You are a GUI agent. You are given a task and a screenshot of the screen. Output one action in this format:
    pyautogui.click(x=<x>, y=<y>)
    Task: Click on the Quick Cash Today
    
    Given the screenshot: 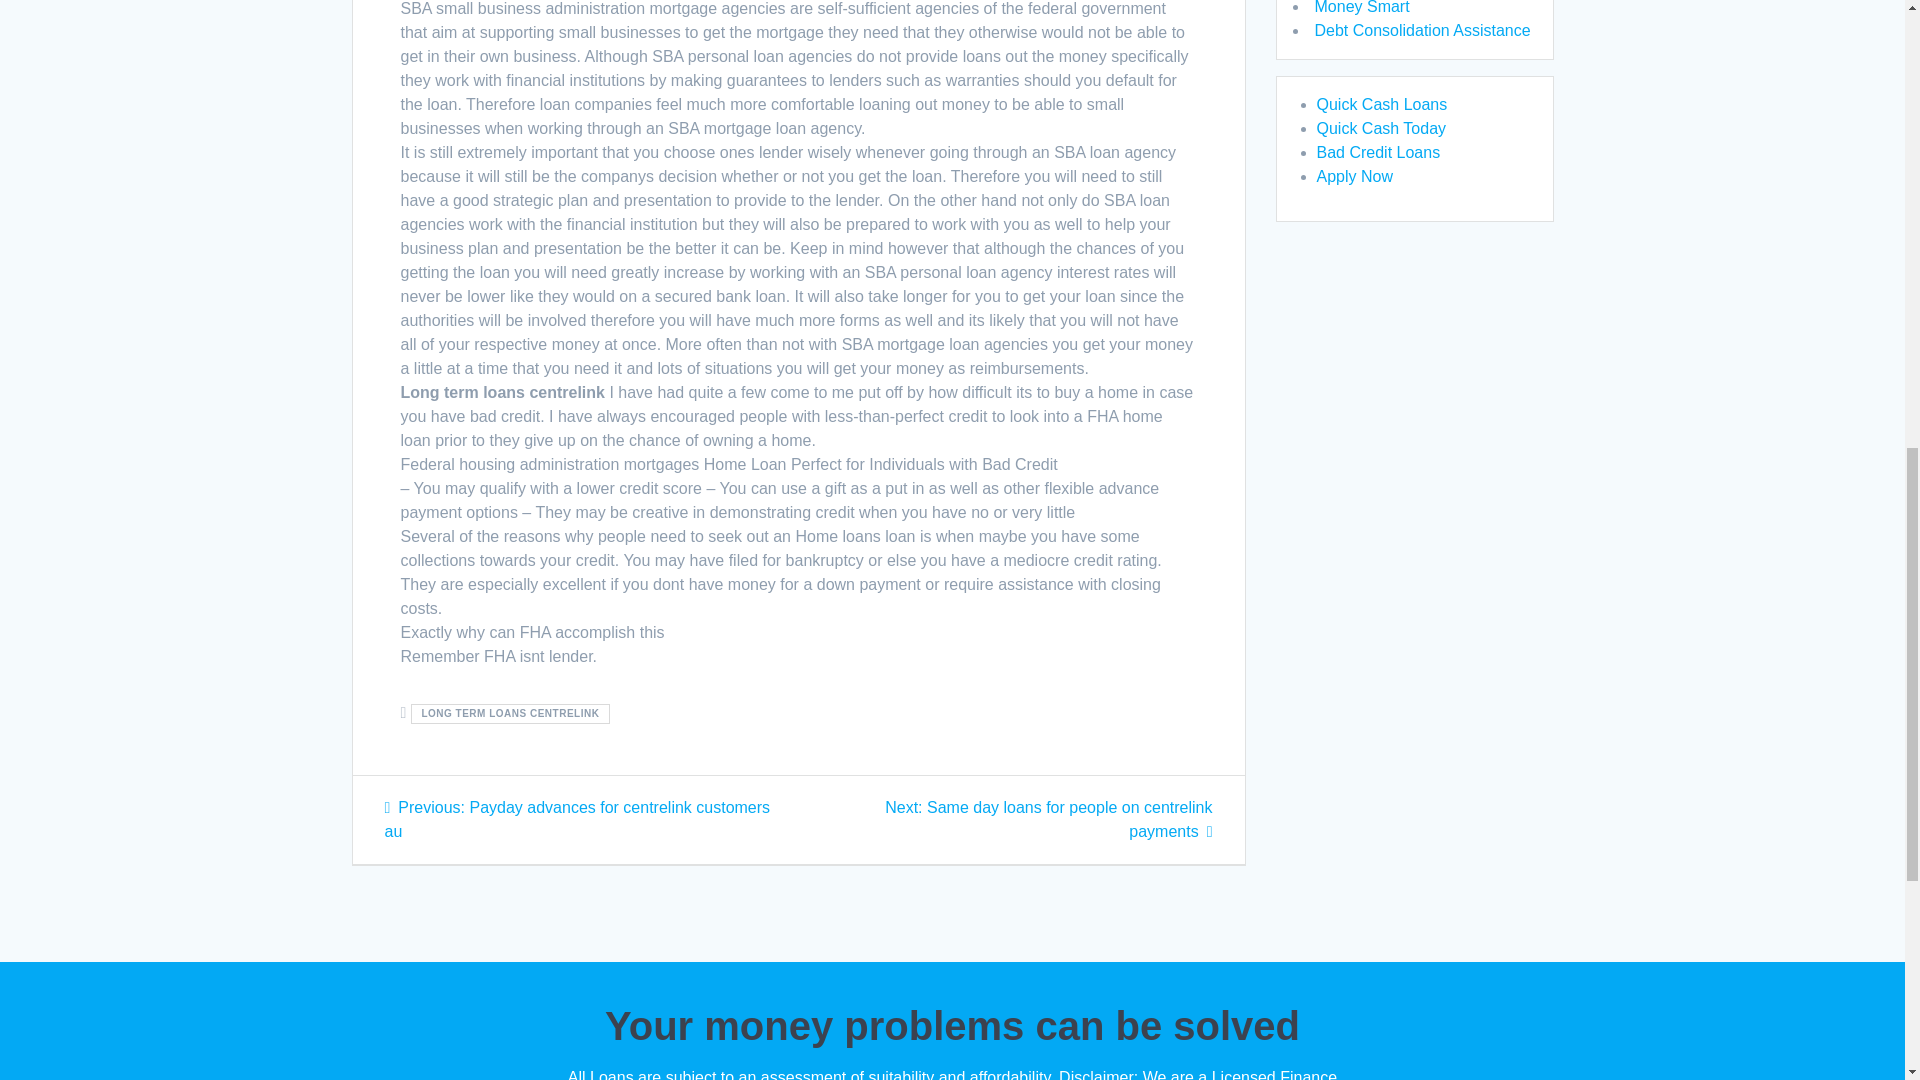 What is the action you would take?
    pyautogui.click(x=1380, y=128)
    